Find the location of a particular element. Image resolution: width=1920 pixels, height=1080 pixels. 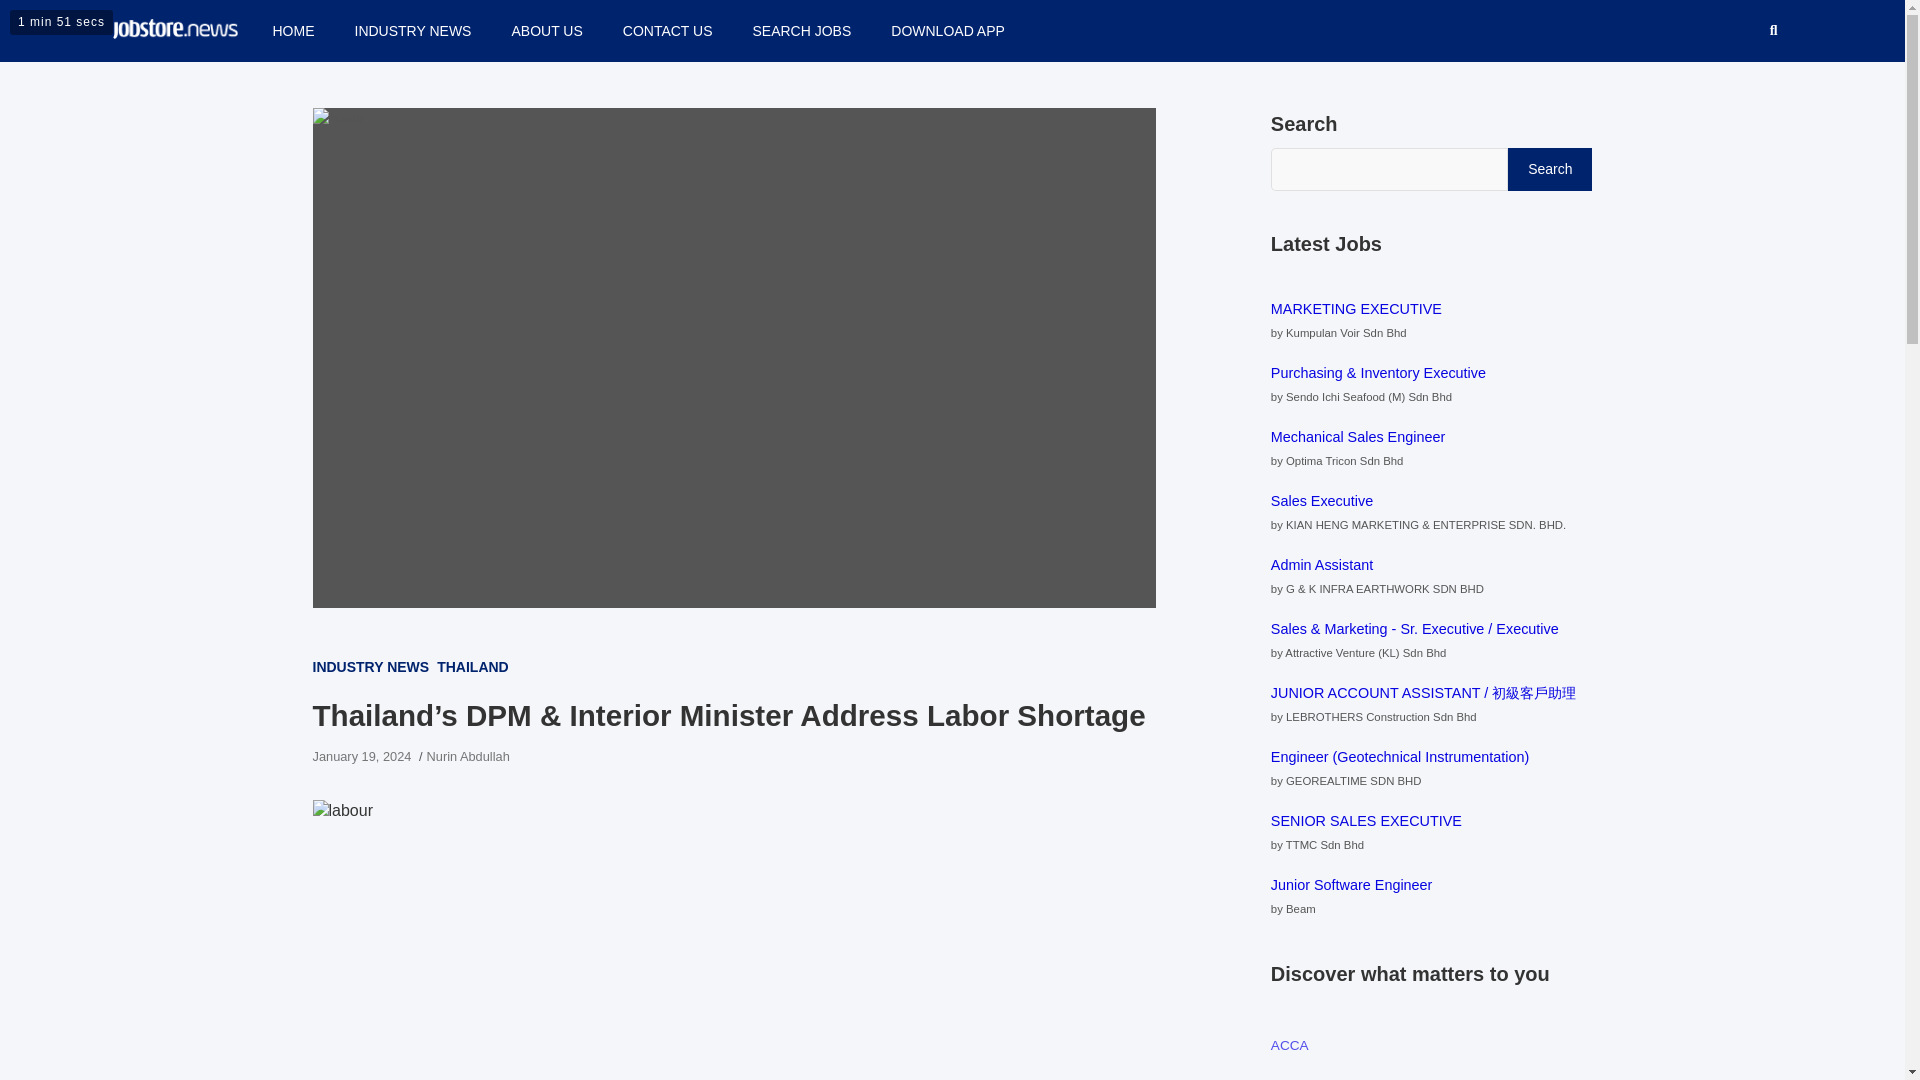

January 19, 2024 is located at coordinates (360, 756).